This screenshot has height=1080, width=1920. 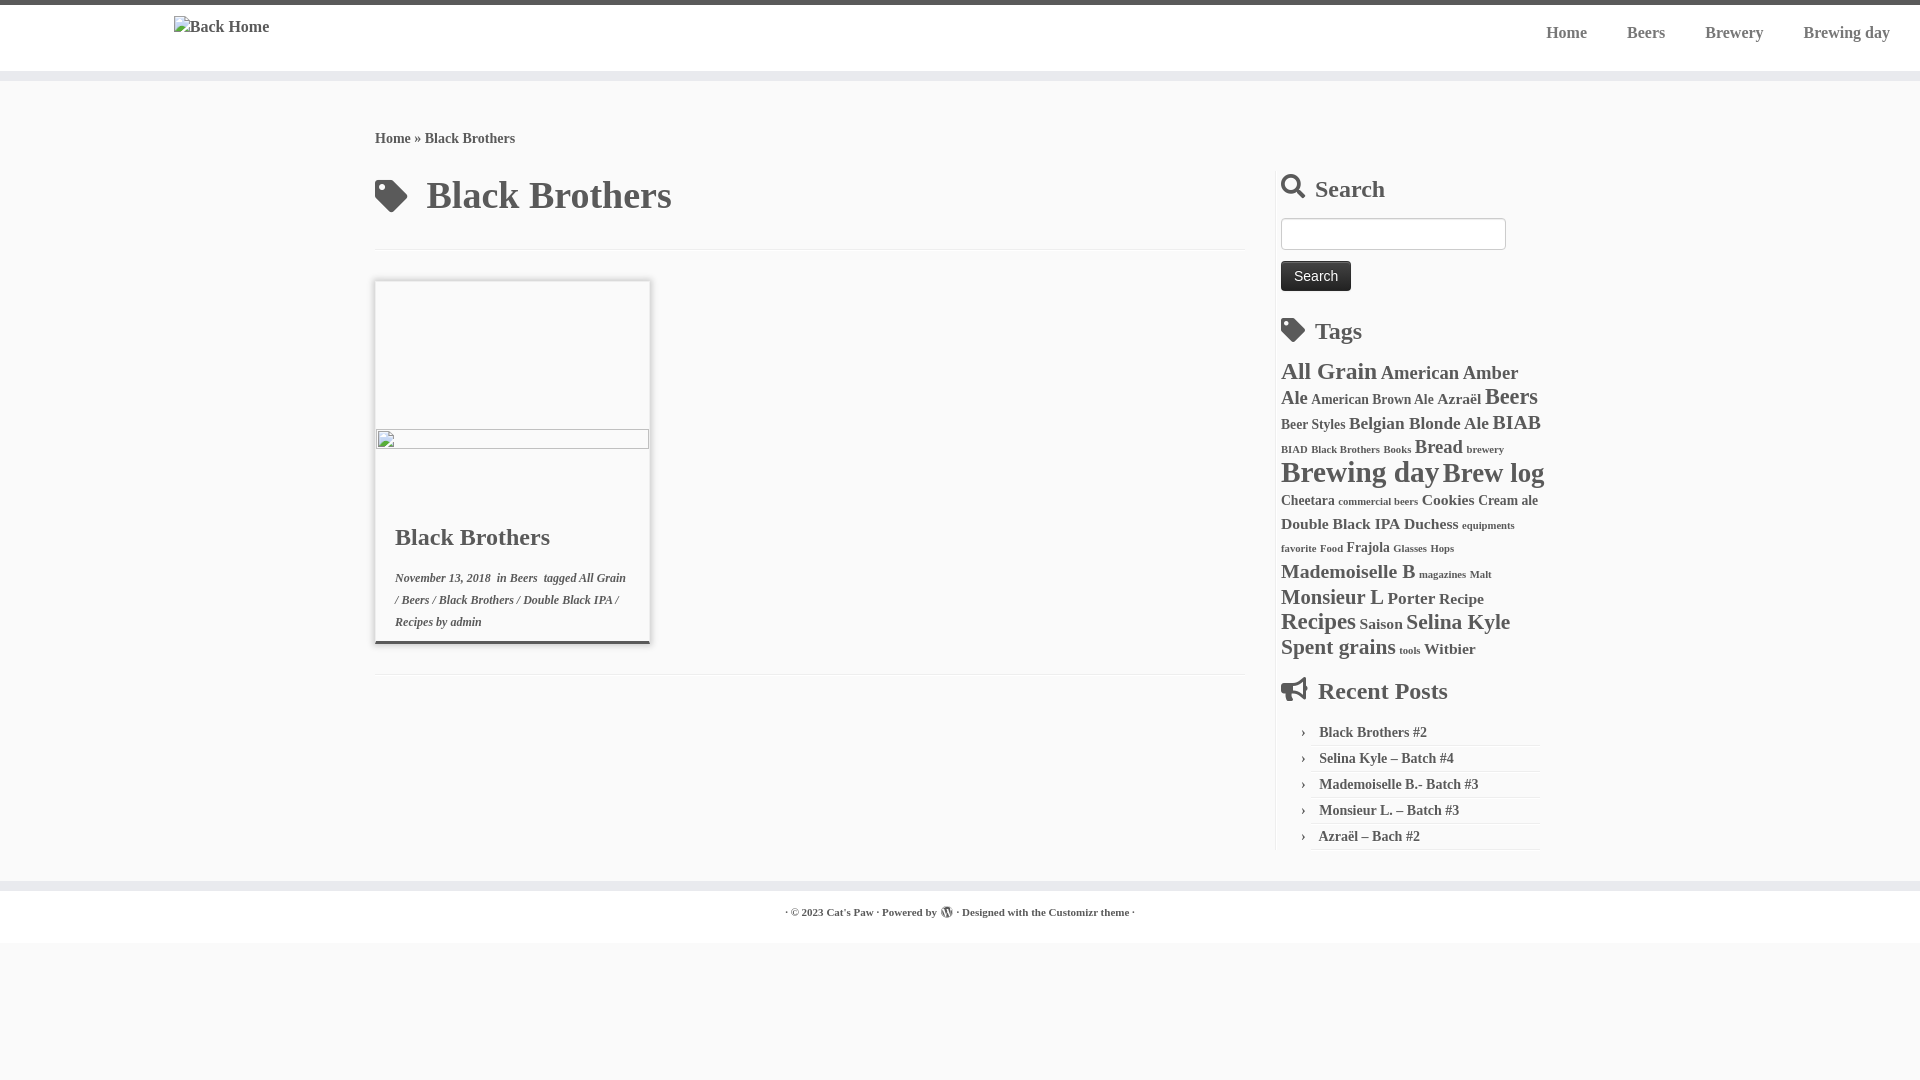 I want to click on Spent grains, so click(x=1338, y=646).